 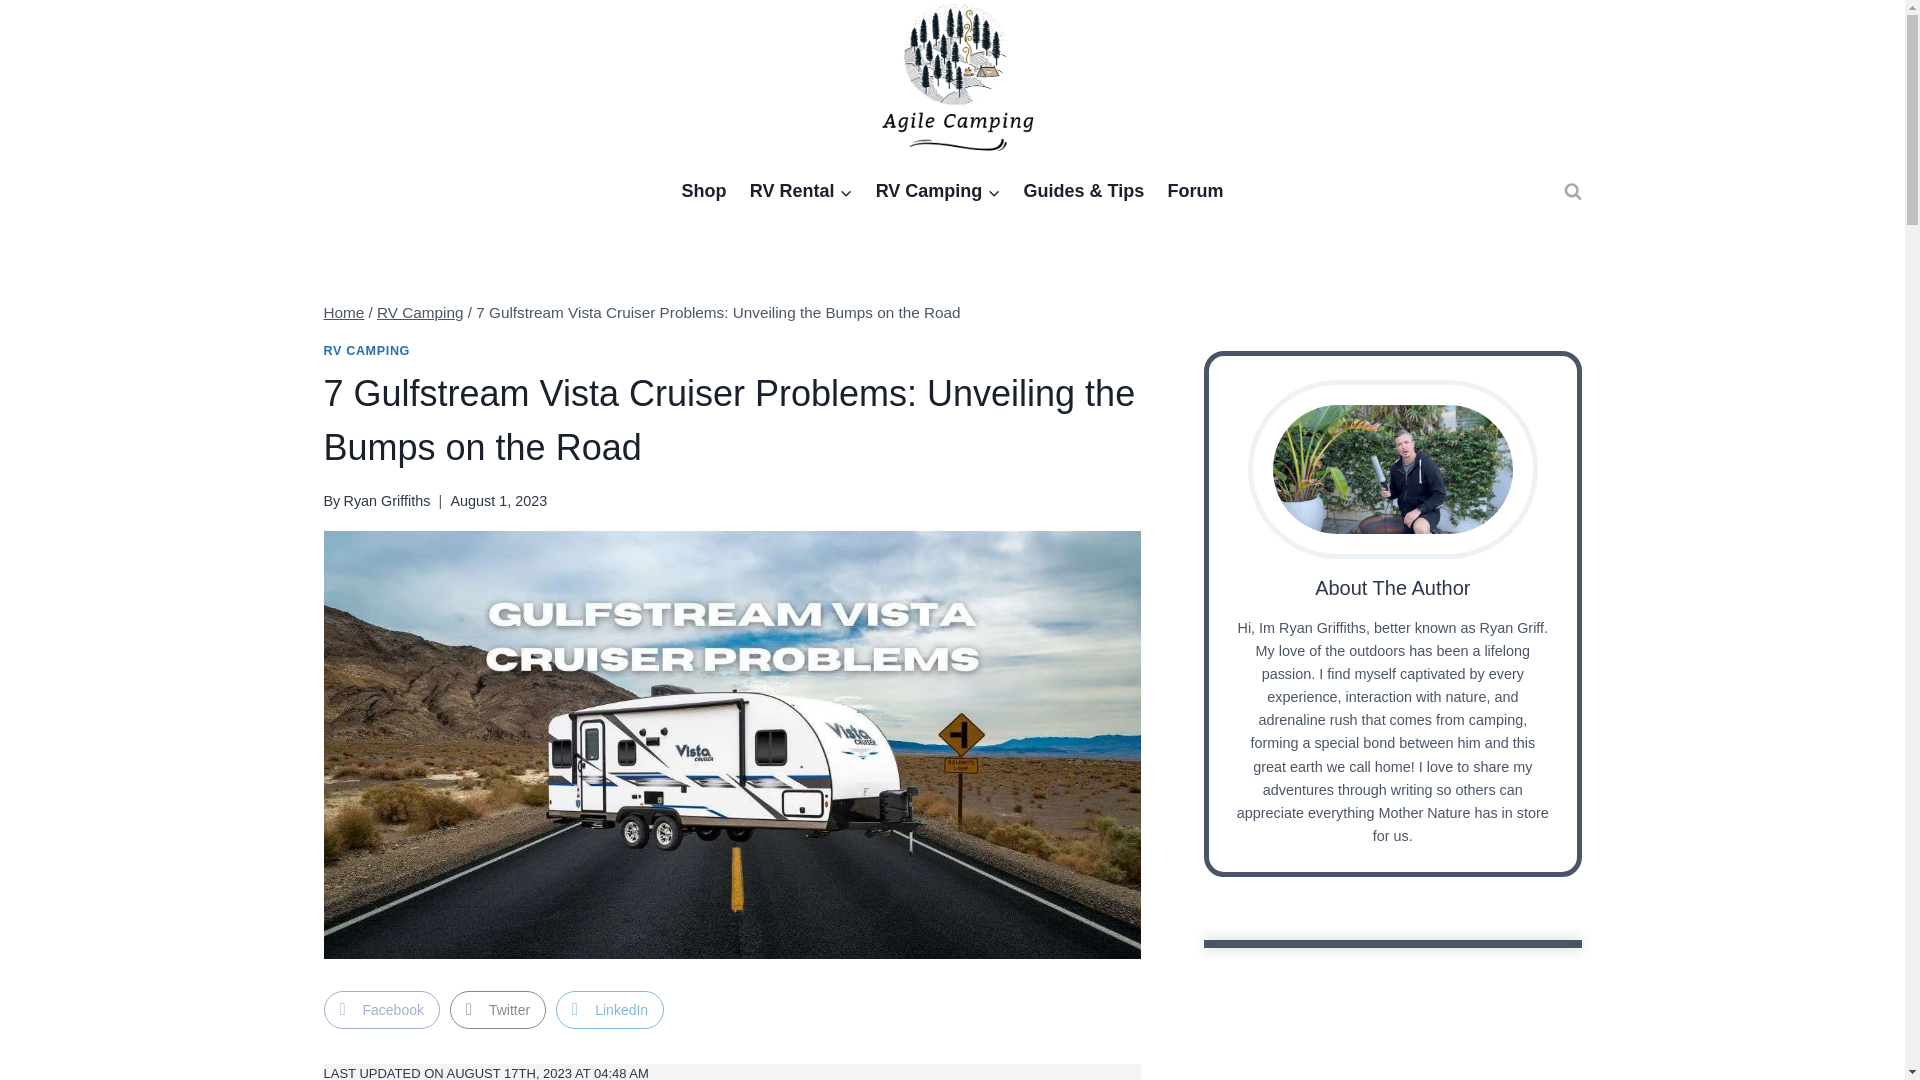 I want to click on Home, so click(x=344, y=312).